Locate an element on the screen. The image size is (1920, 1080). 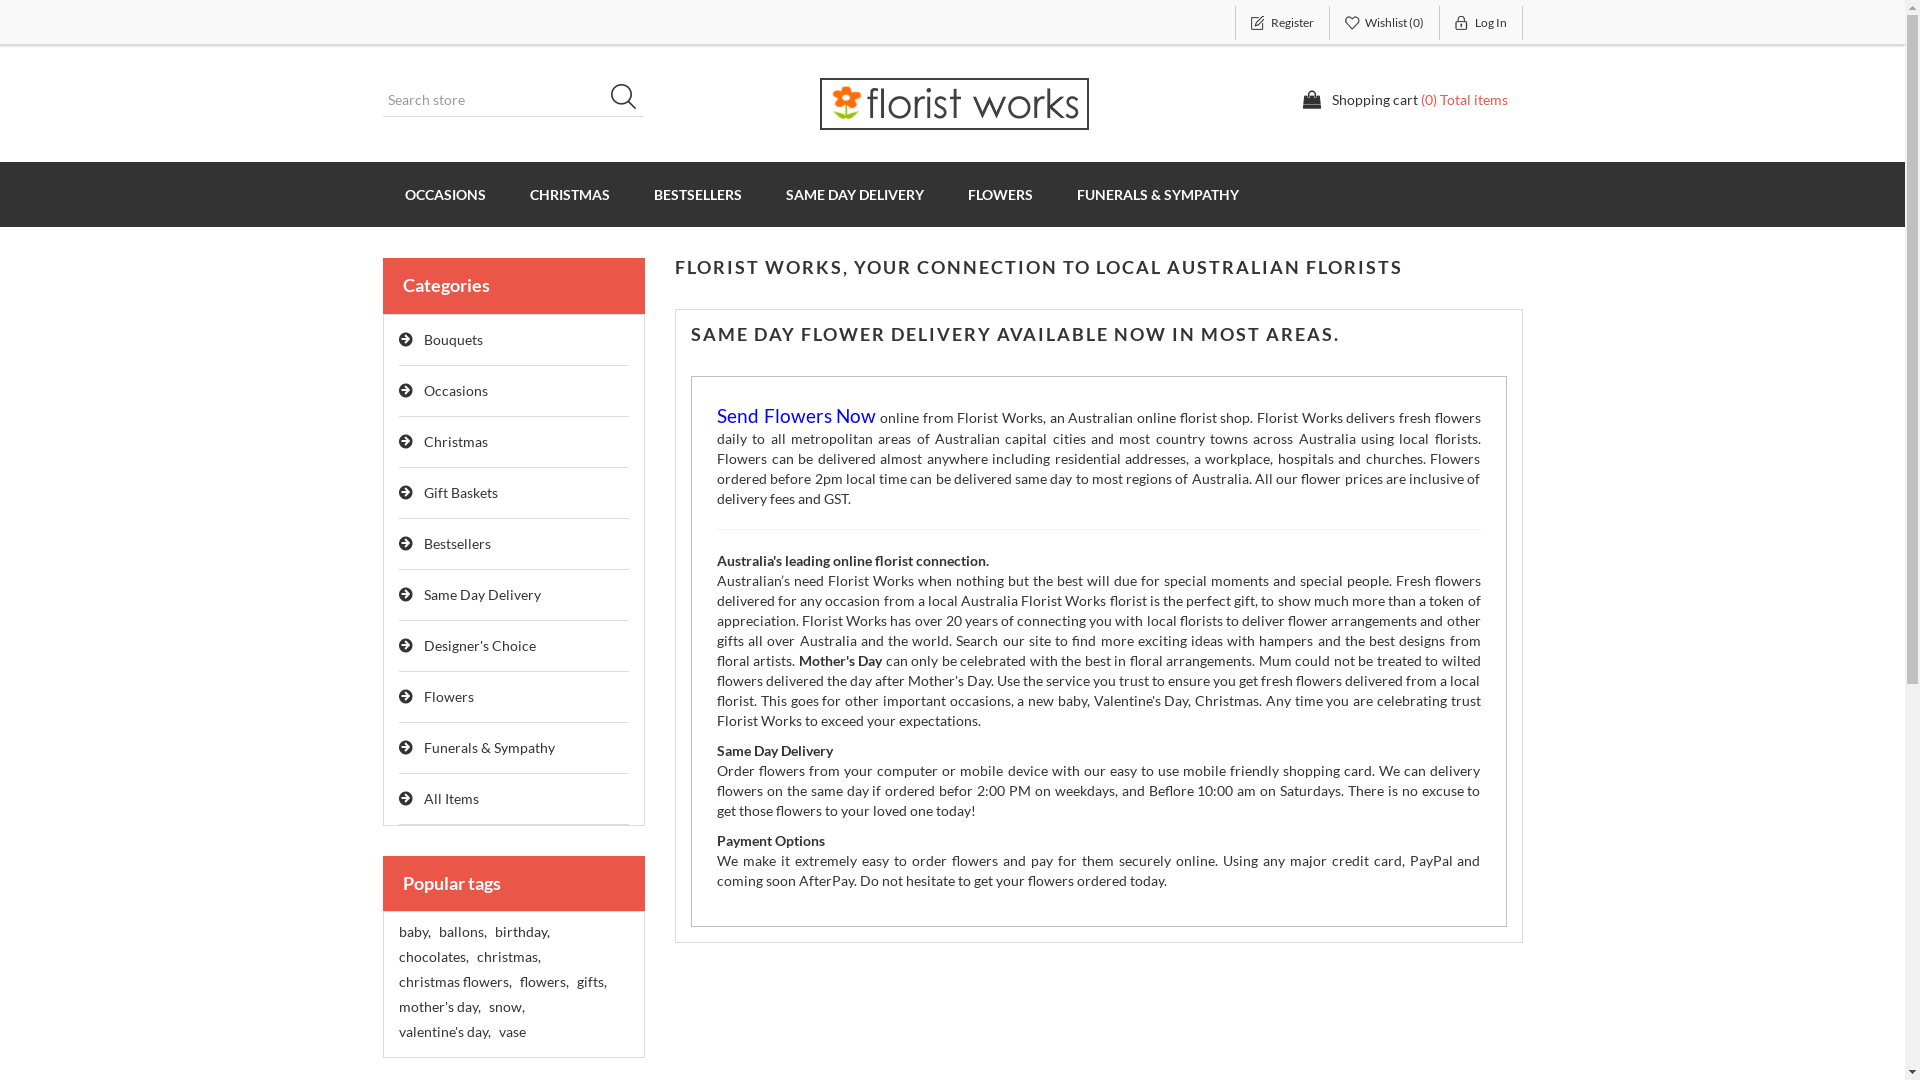
valentine's day, is located at coordinates (444, 1032).